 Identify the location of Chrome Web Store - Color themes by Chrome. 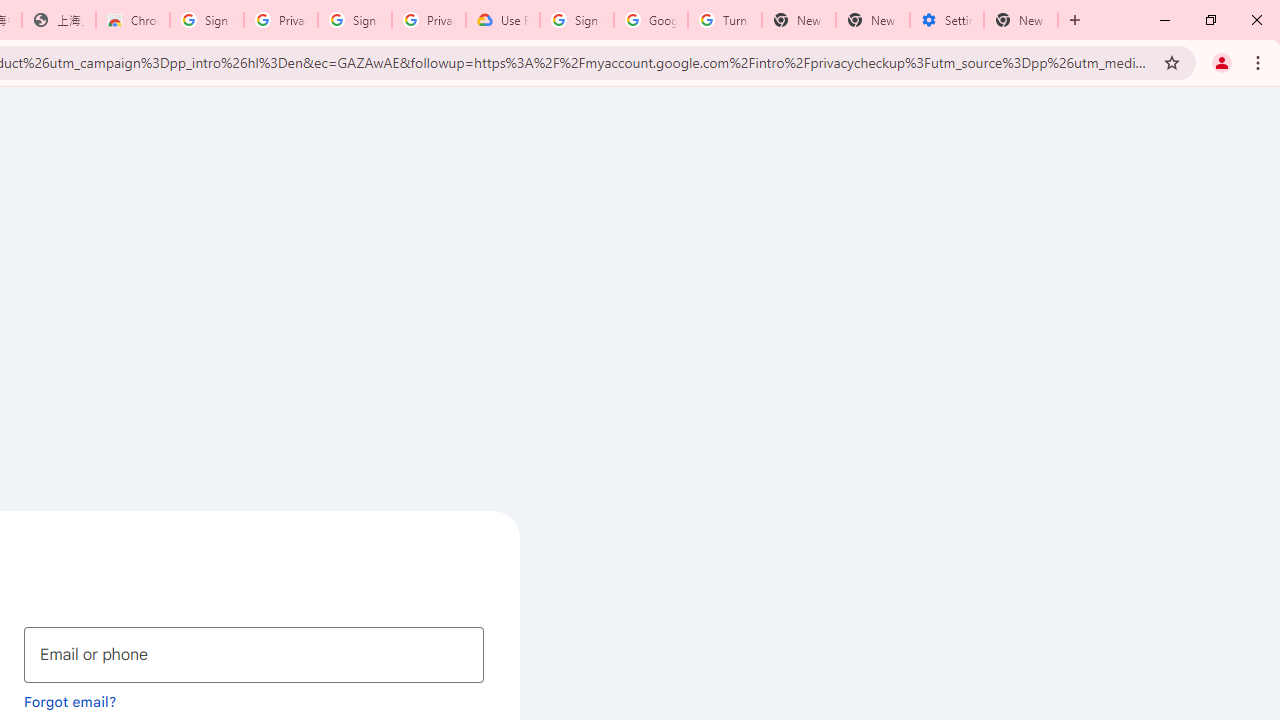
(133, 20).